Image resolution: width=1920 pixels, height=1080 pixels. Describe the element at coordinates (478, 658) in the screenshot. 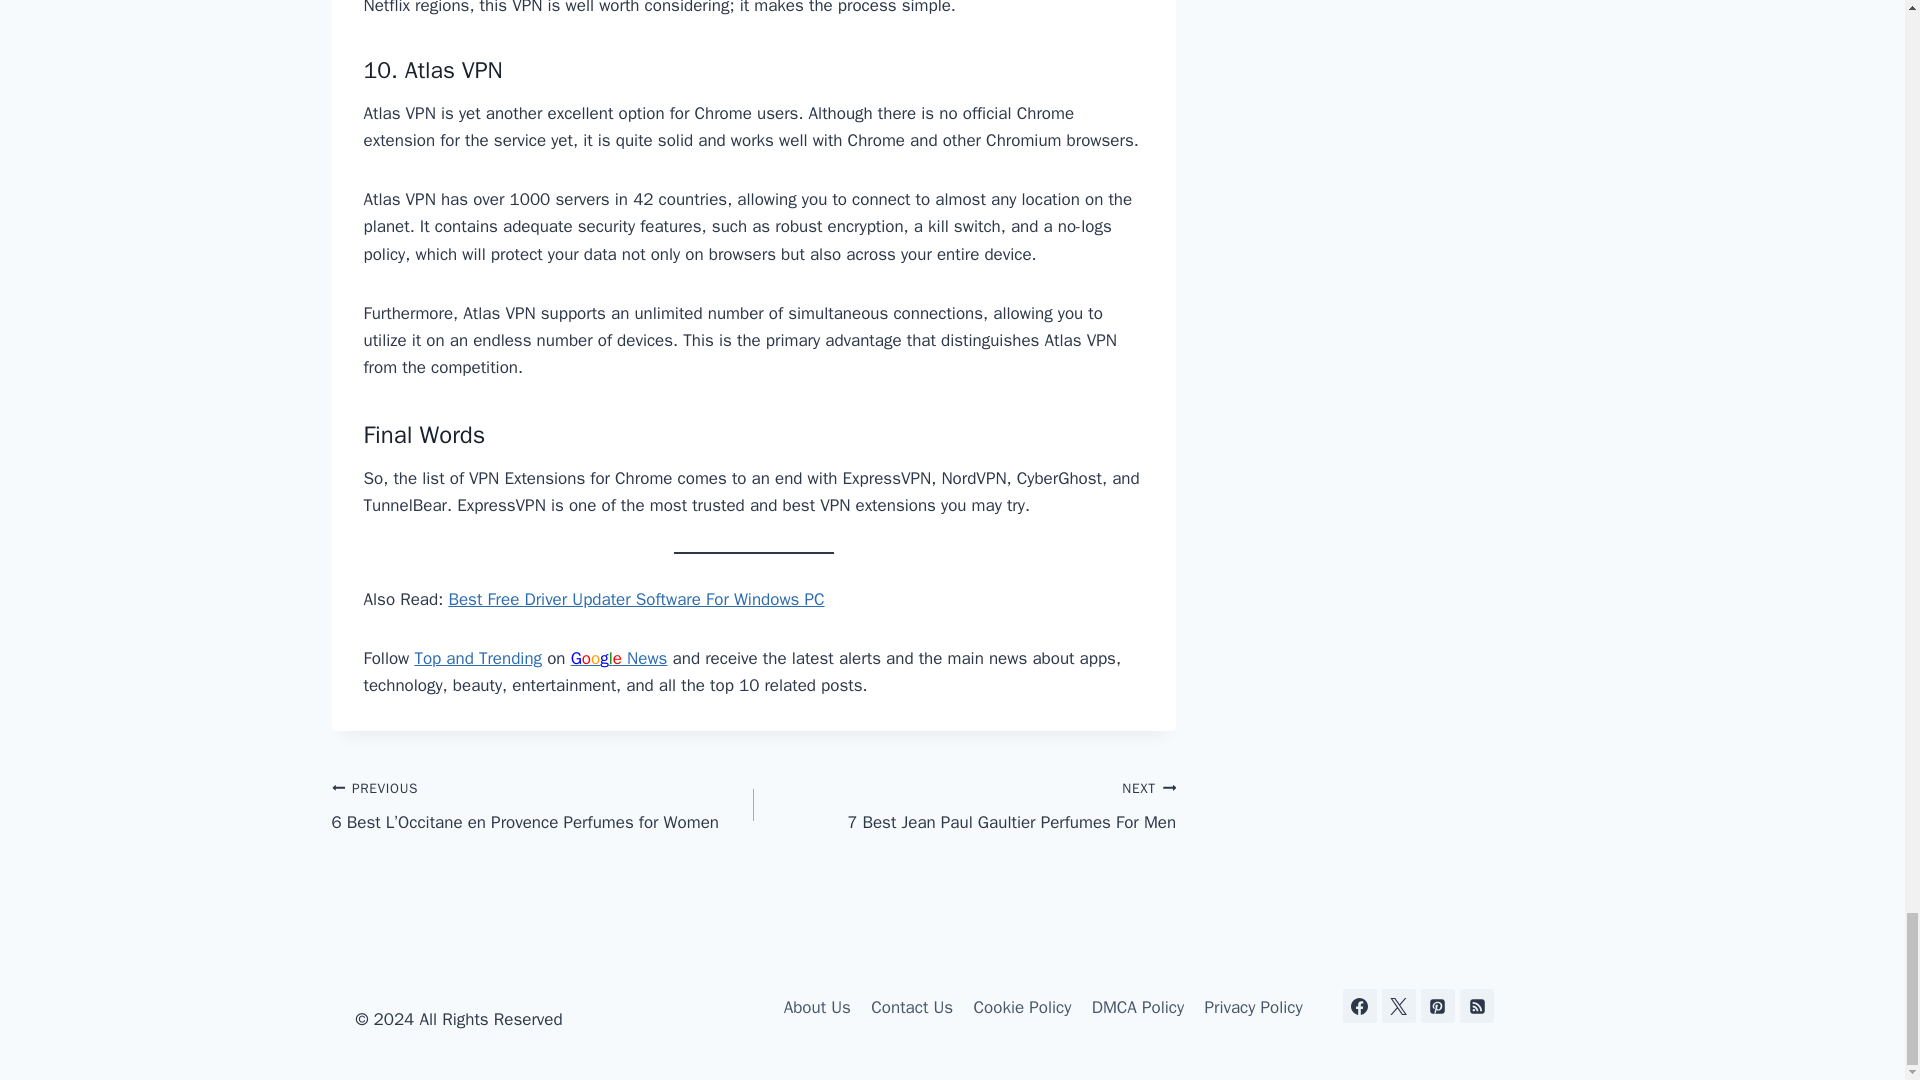

I see `Top and Trending` at that location.